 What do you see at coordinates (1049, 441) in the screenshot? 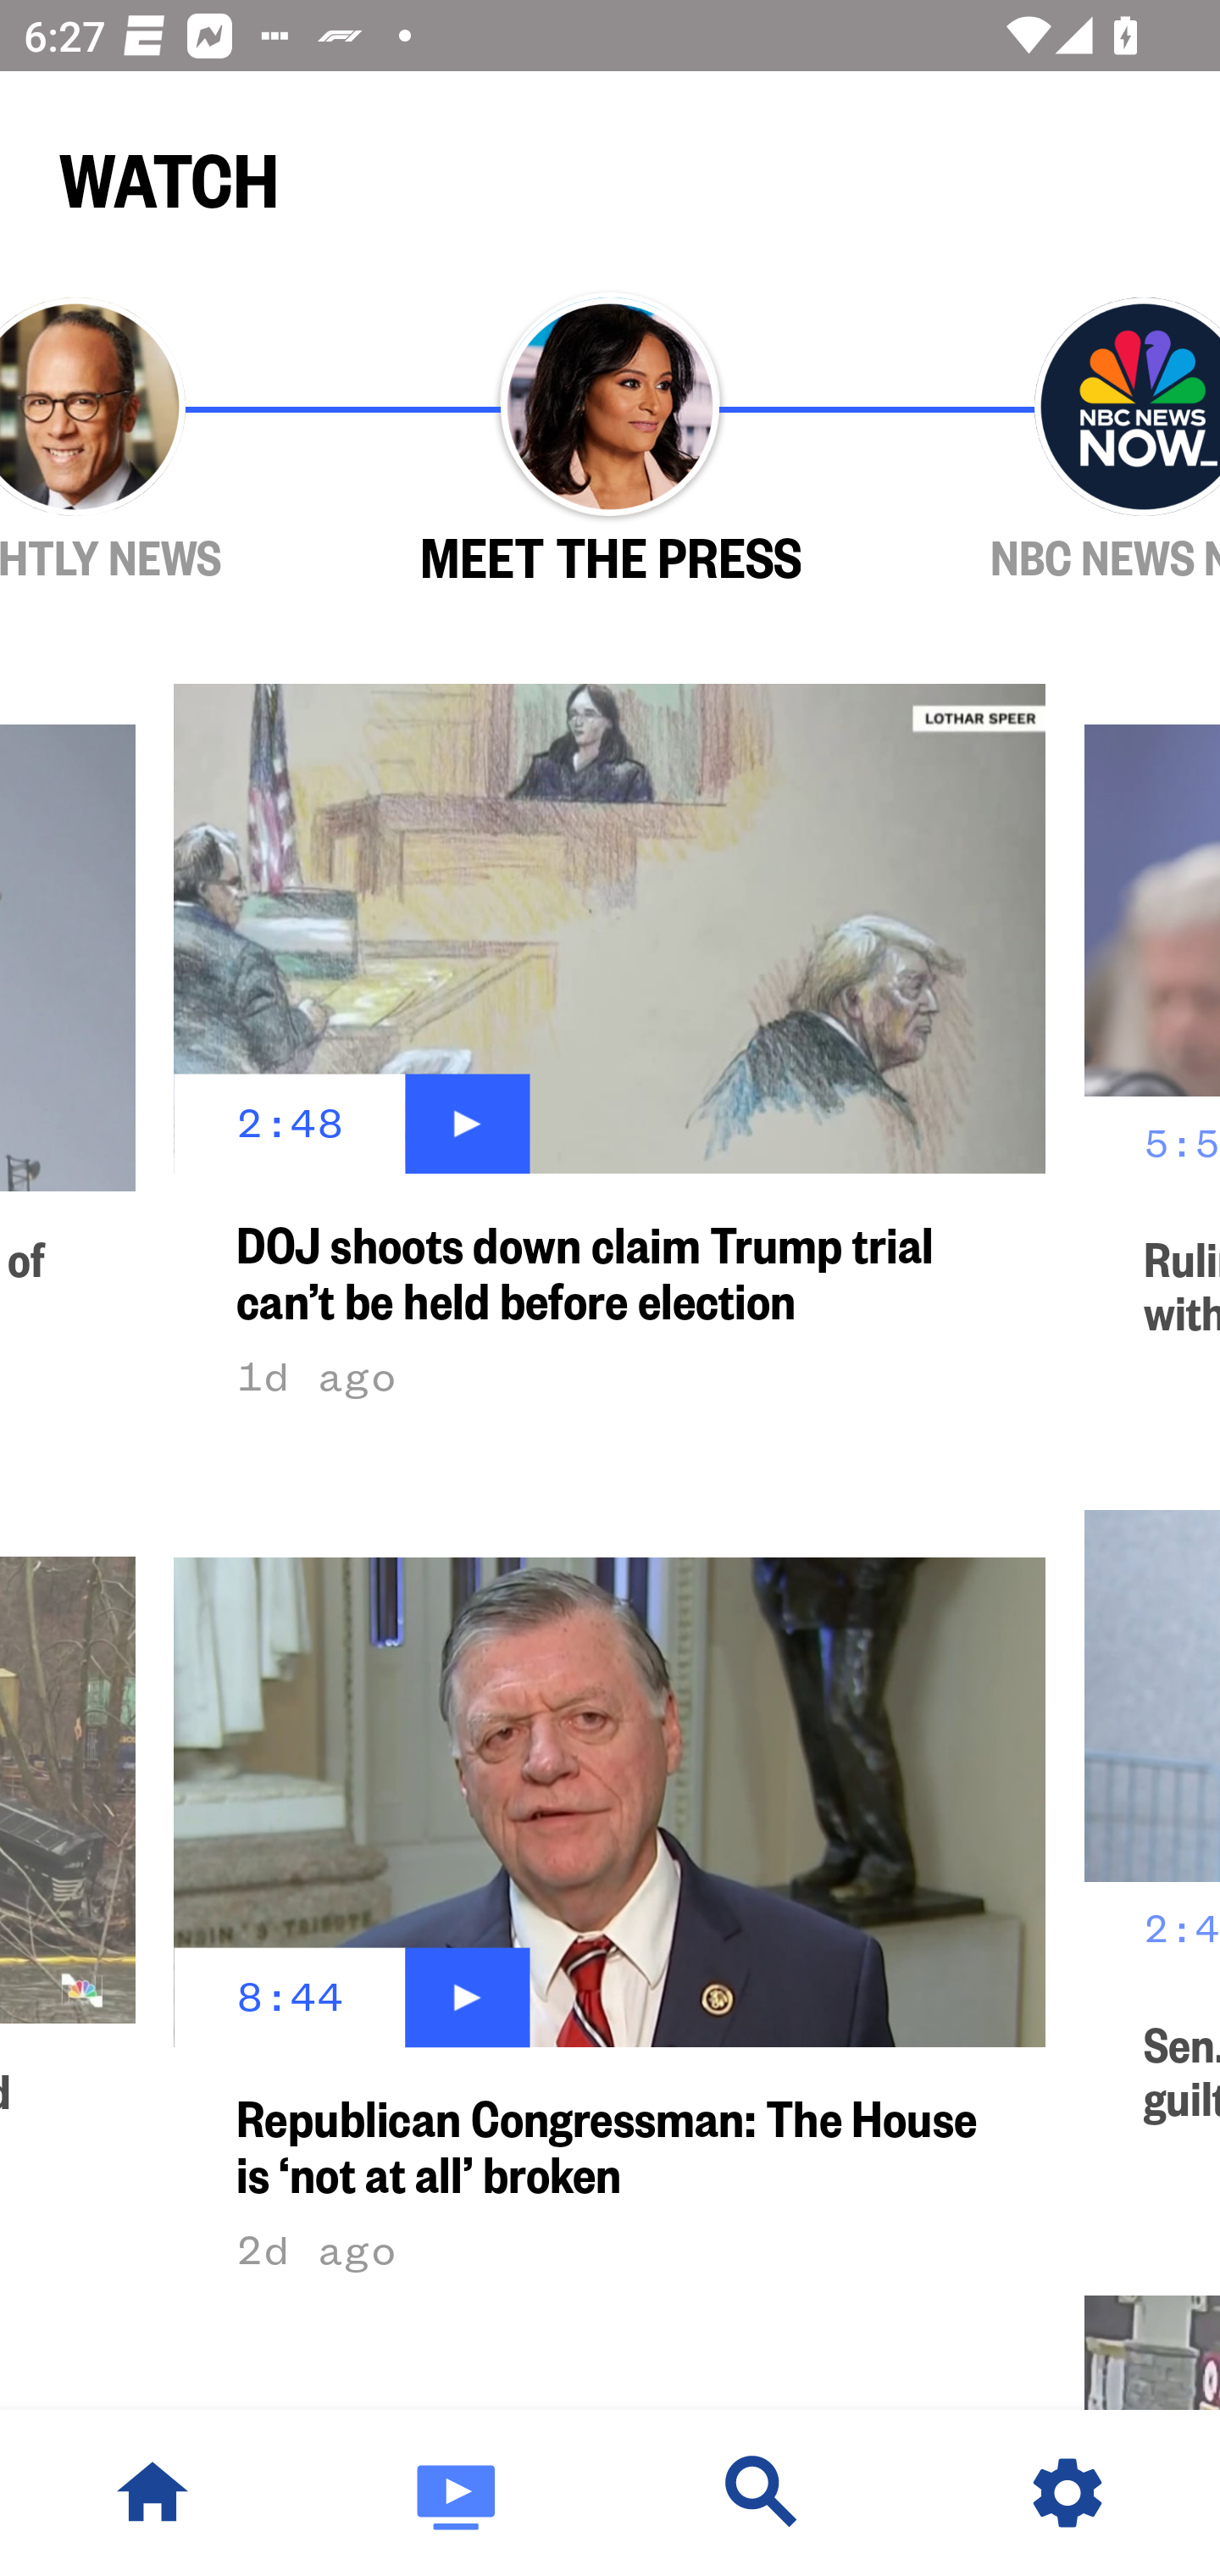
I see `NBC NEWS NOW` at bounding box center [1049, 441].